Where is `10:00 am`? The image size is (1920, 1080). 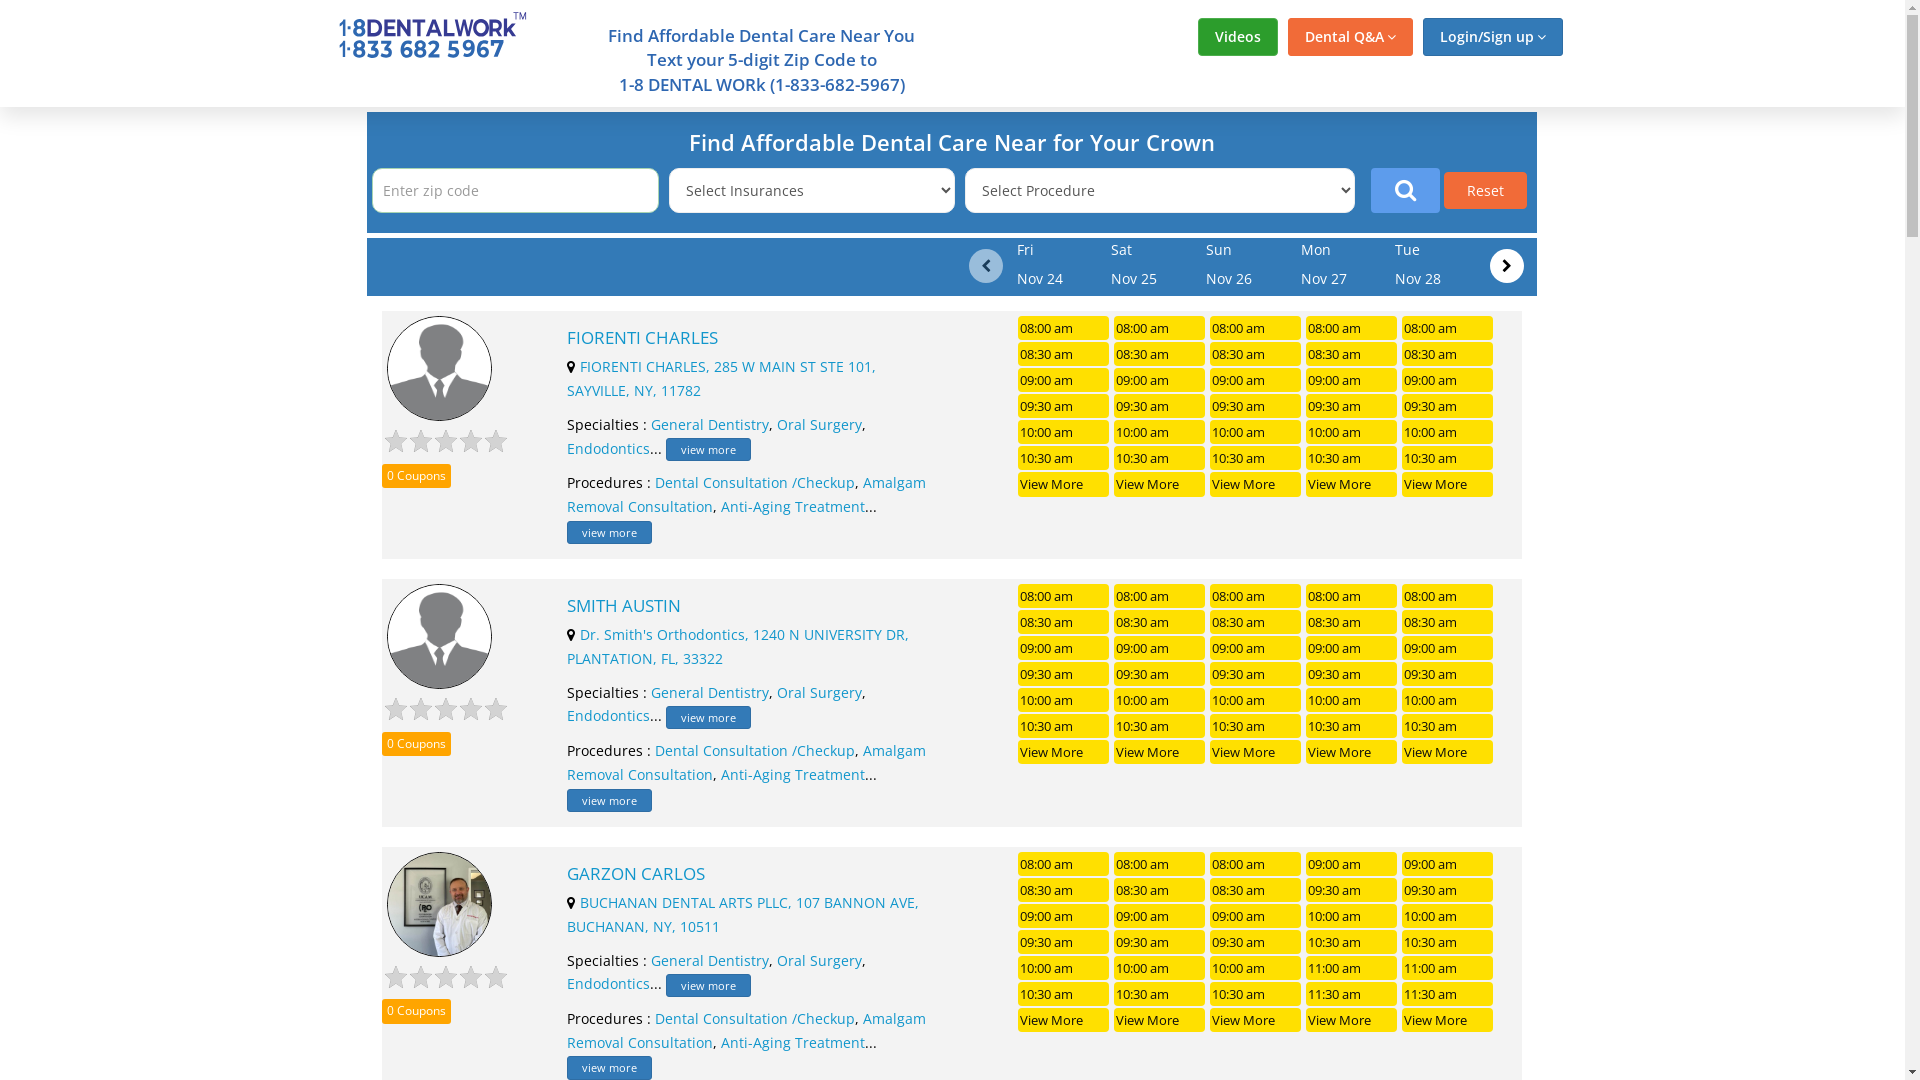
10:00 am is located at coordinates (1063, 432).